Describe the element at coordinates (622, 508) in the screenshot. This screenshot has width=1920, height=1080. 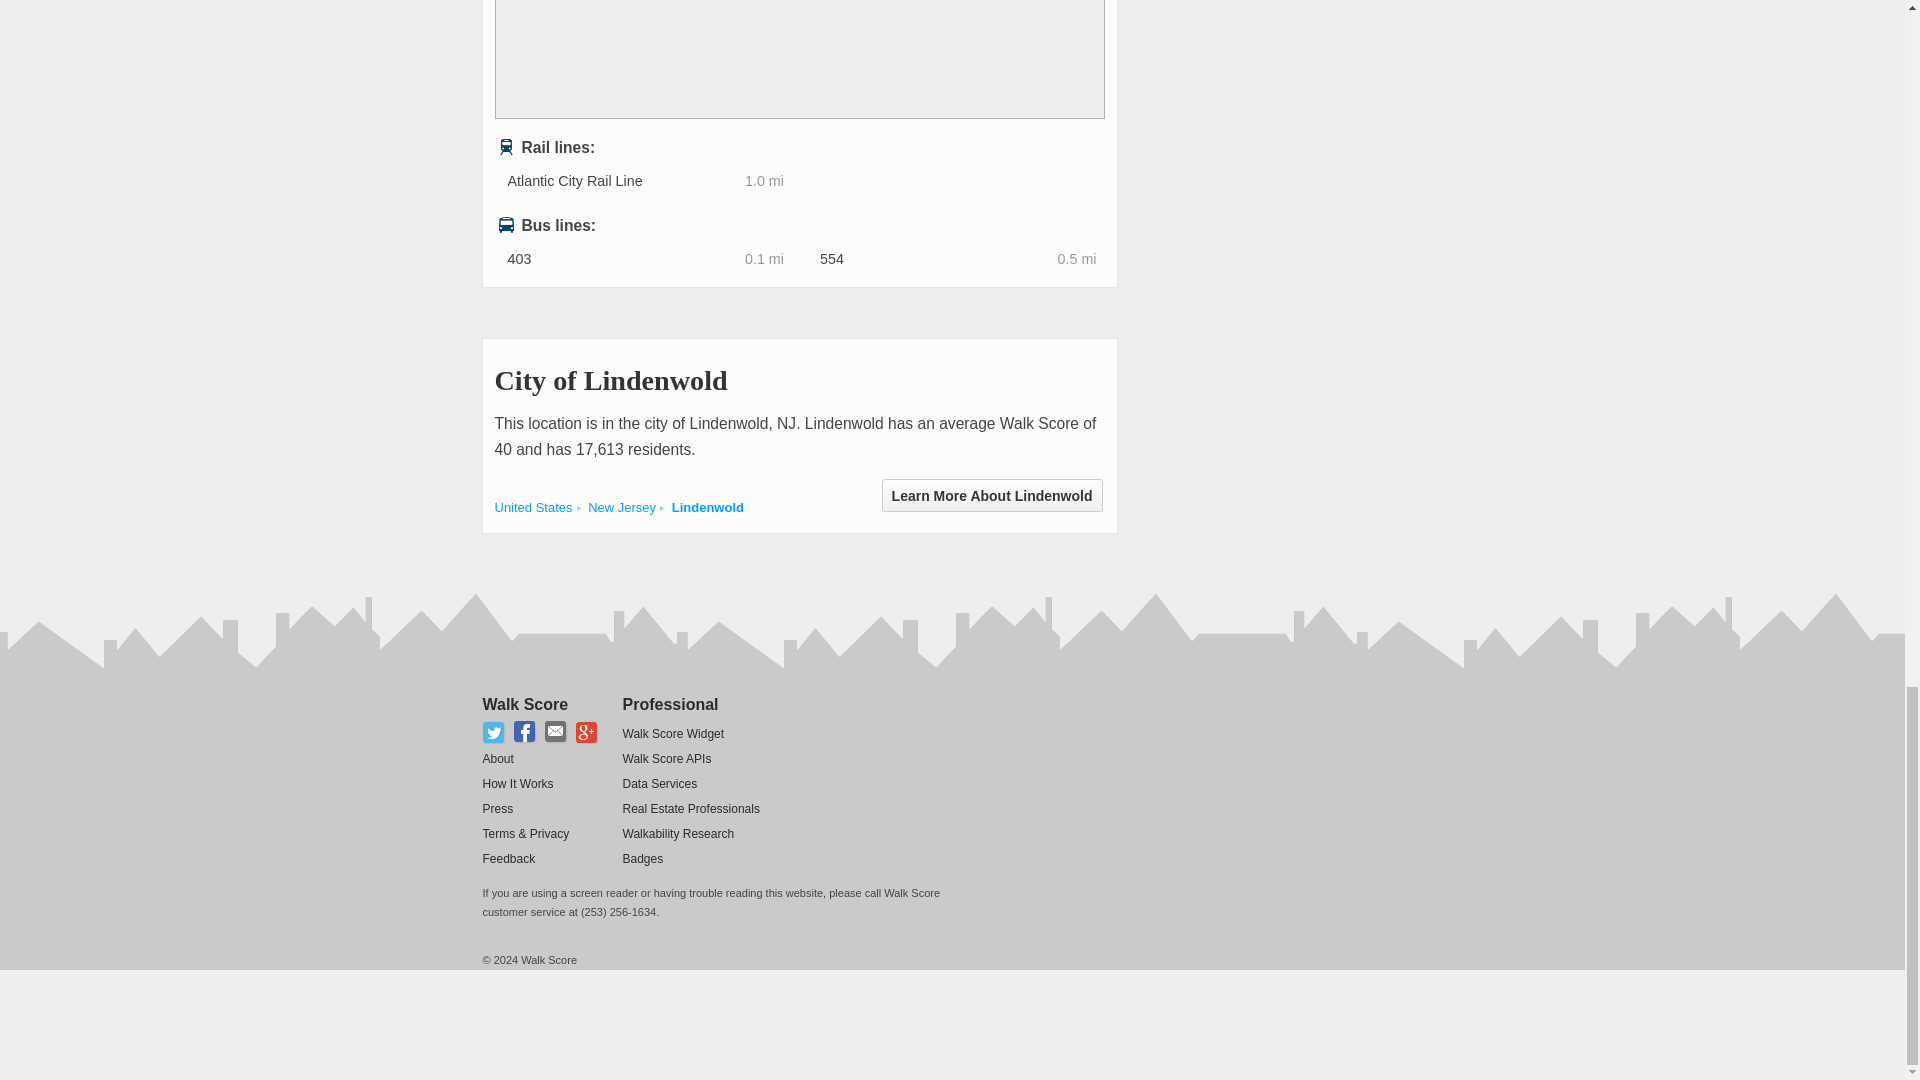
I see `Cities in New Jersey state` at that location.